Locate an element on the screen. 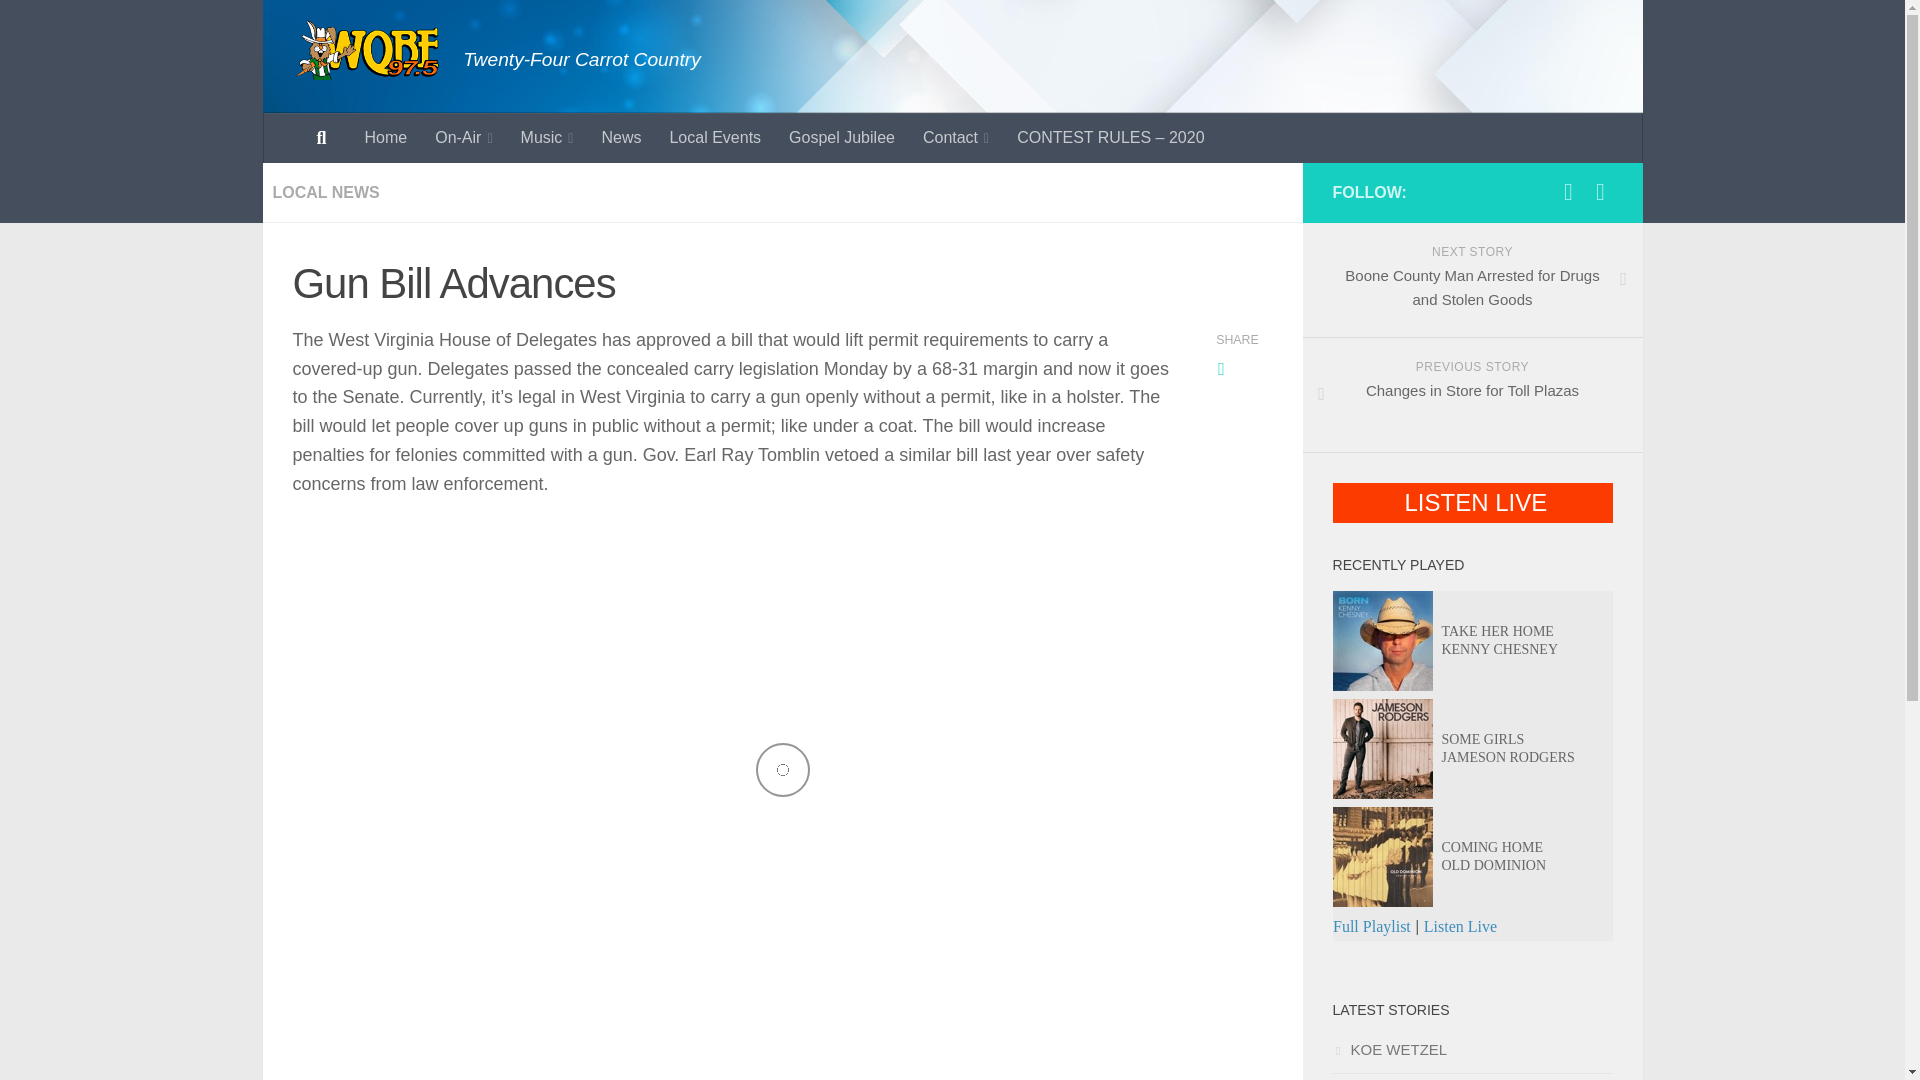  Local Events is located at coordinates (714, 138).